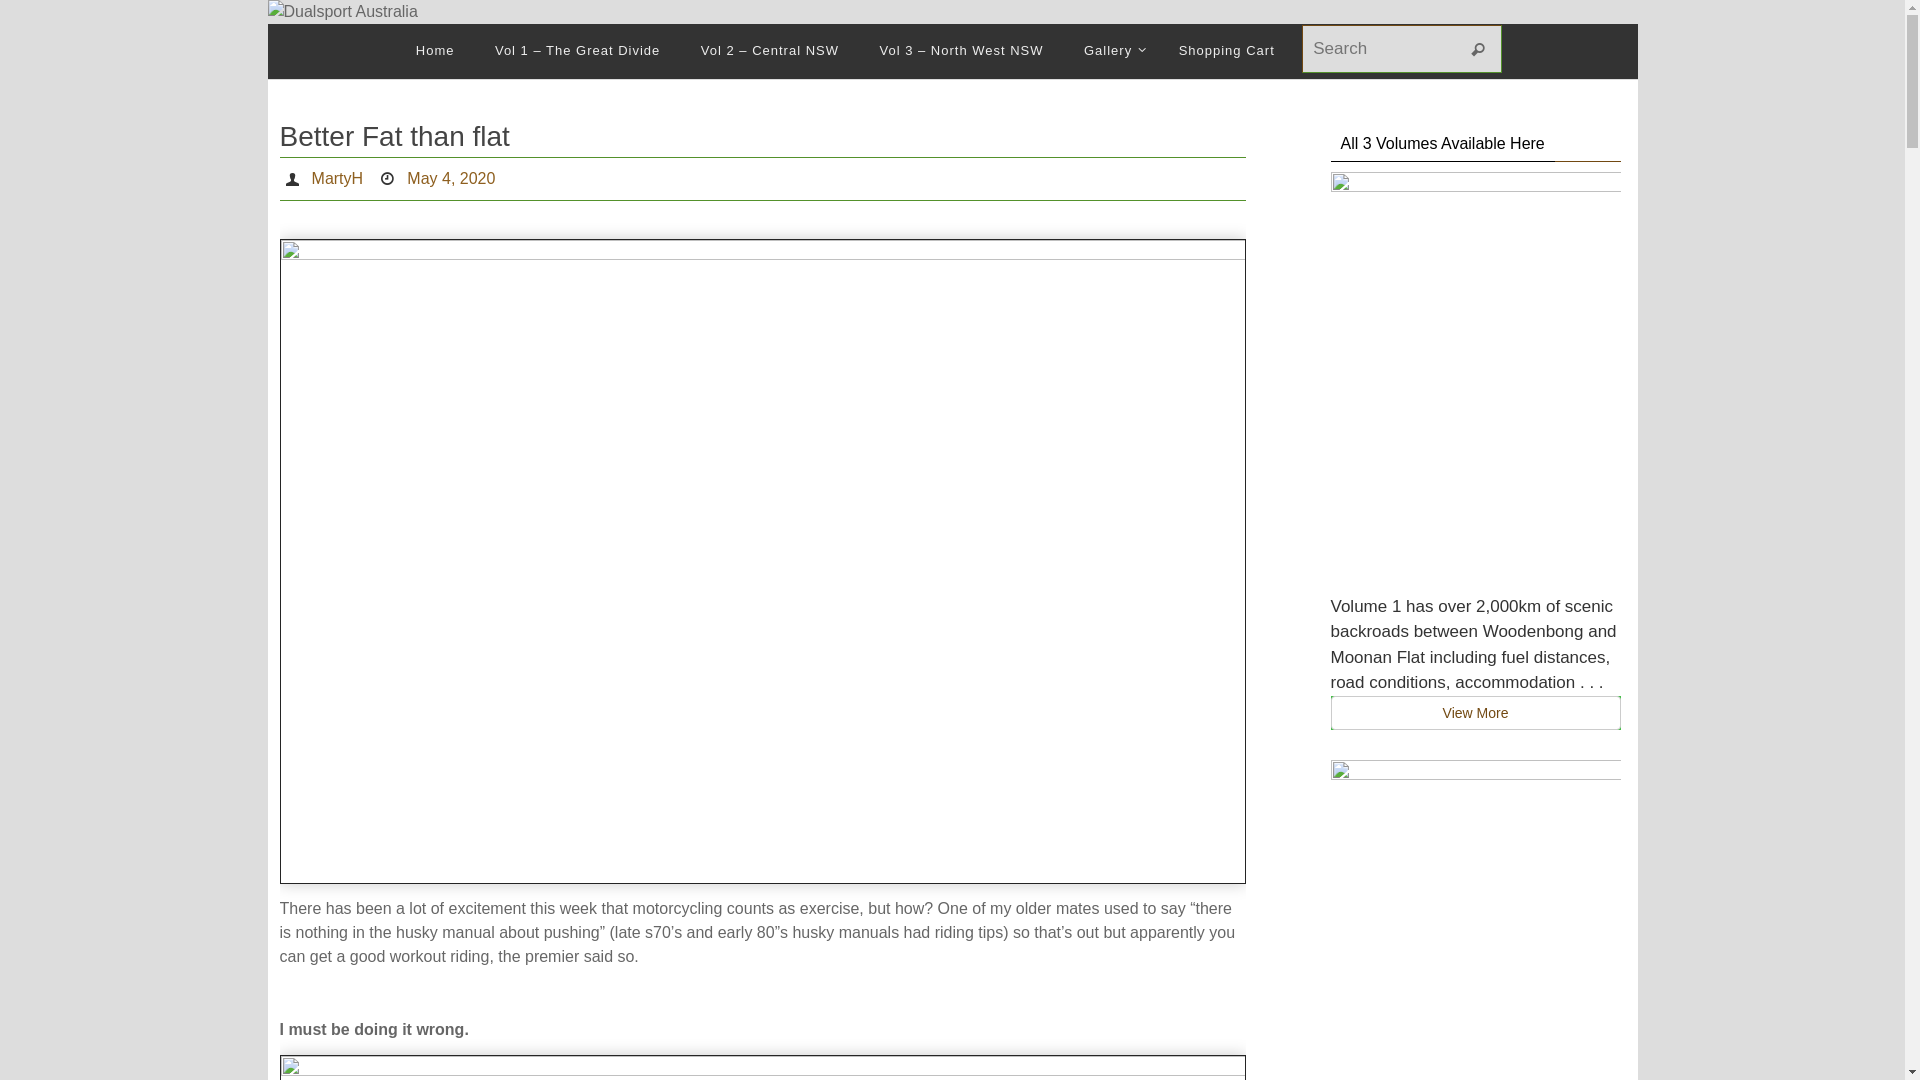 This screenshot has height=1080, width=1920. What do you see at coordinates (953, 12) in the screenshot?
I see `Dualsport Australia` at bounding box center [953, 12].